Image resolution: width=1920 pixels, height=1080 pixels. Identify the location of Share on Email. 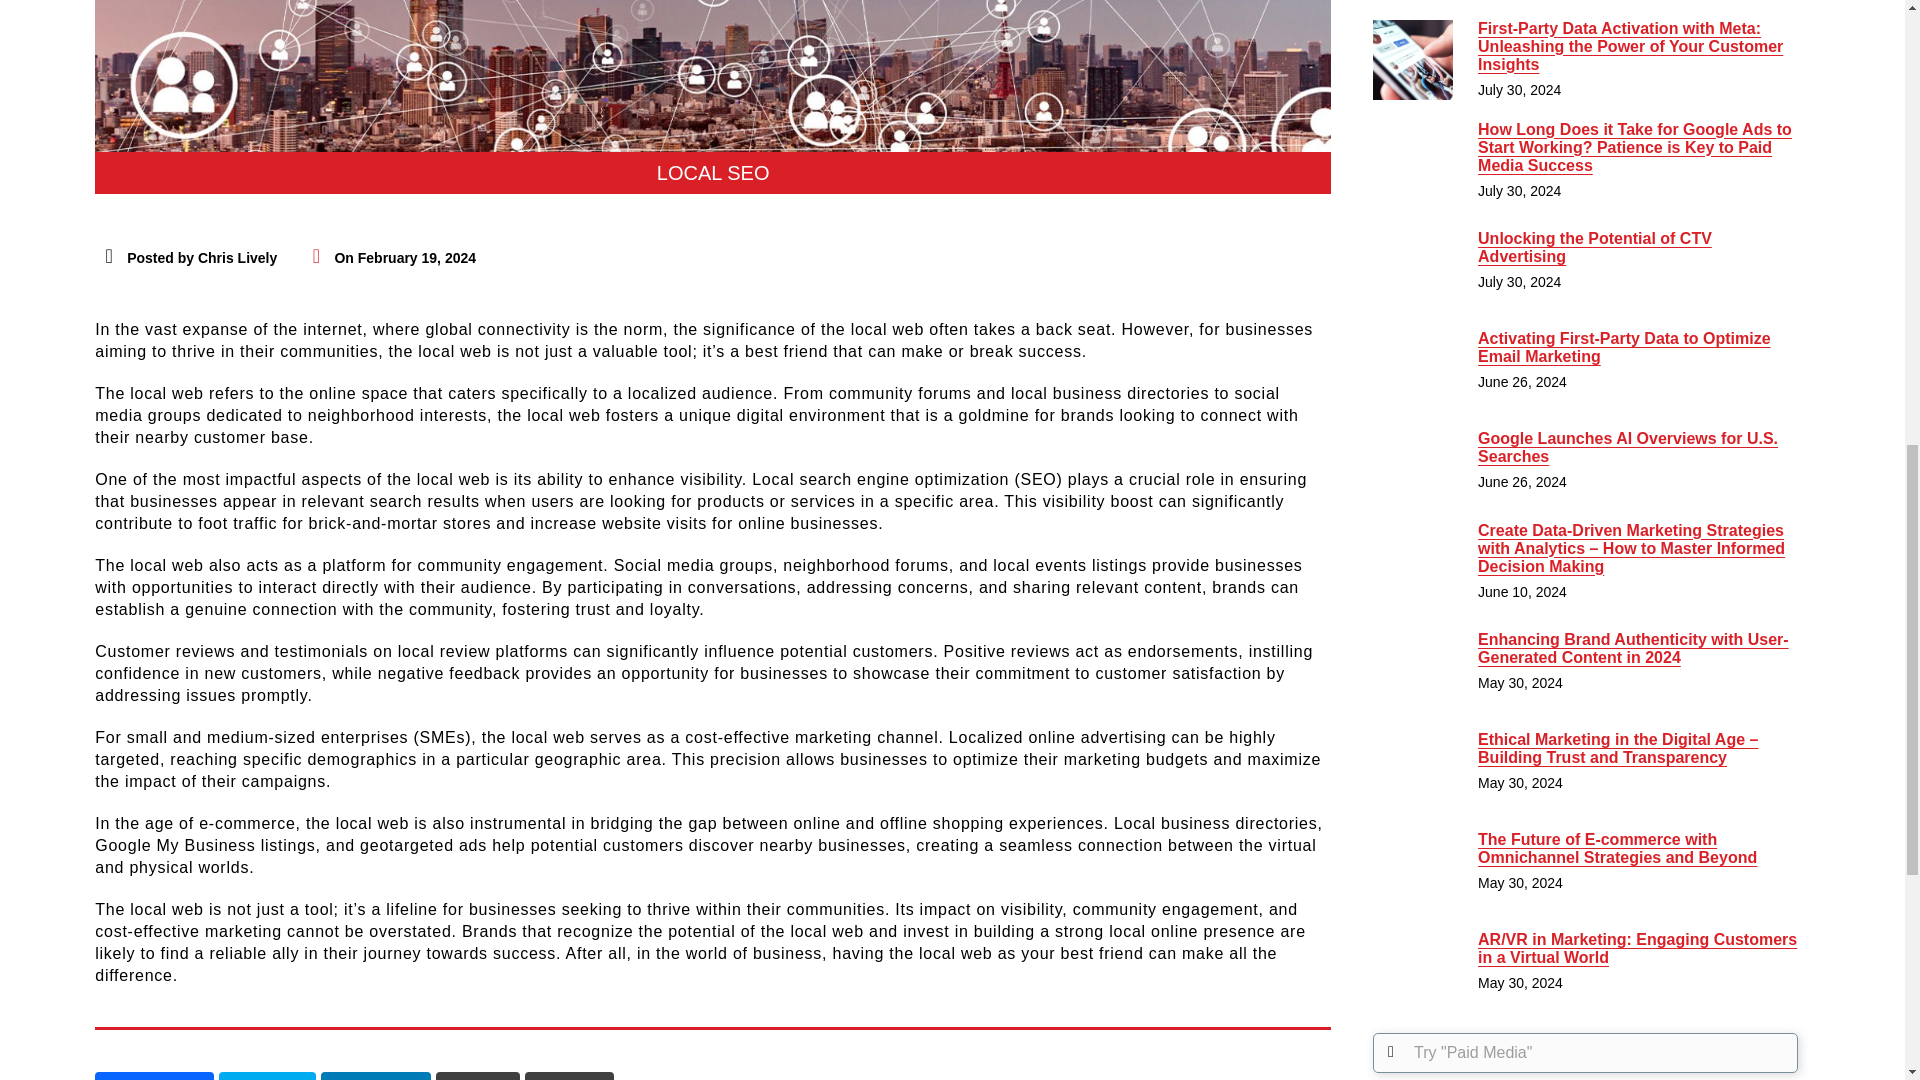
(569, 1076).